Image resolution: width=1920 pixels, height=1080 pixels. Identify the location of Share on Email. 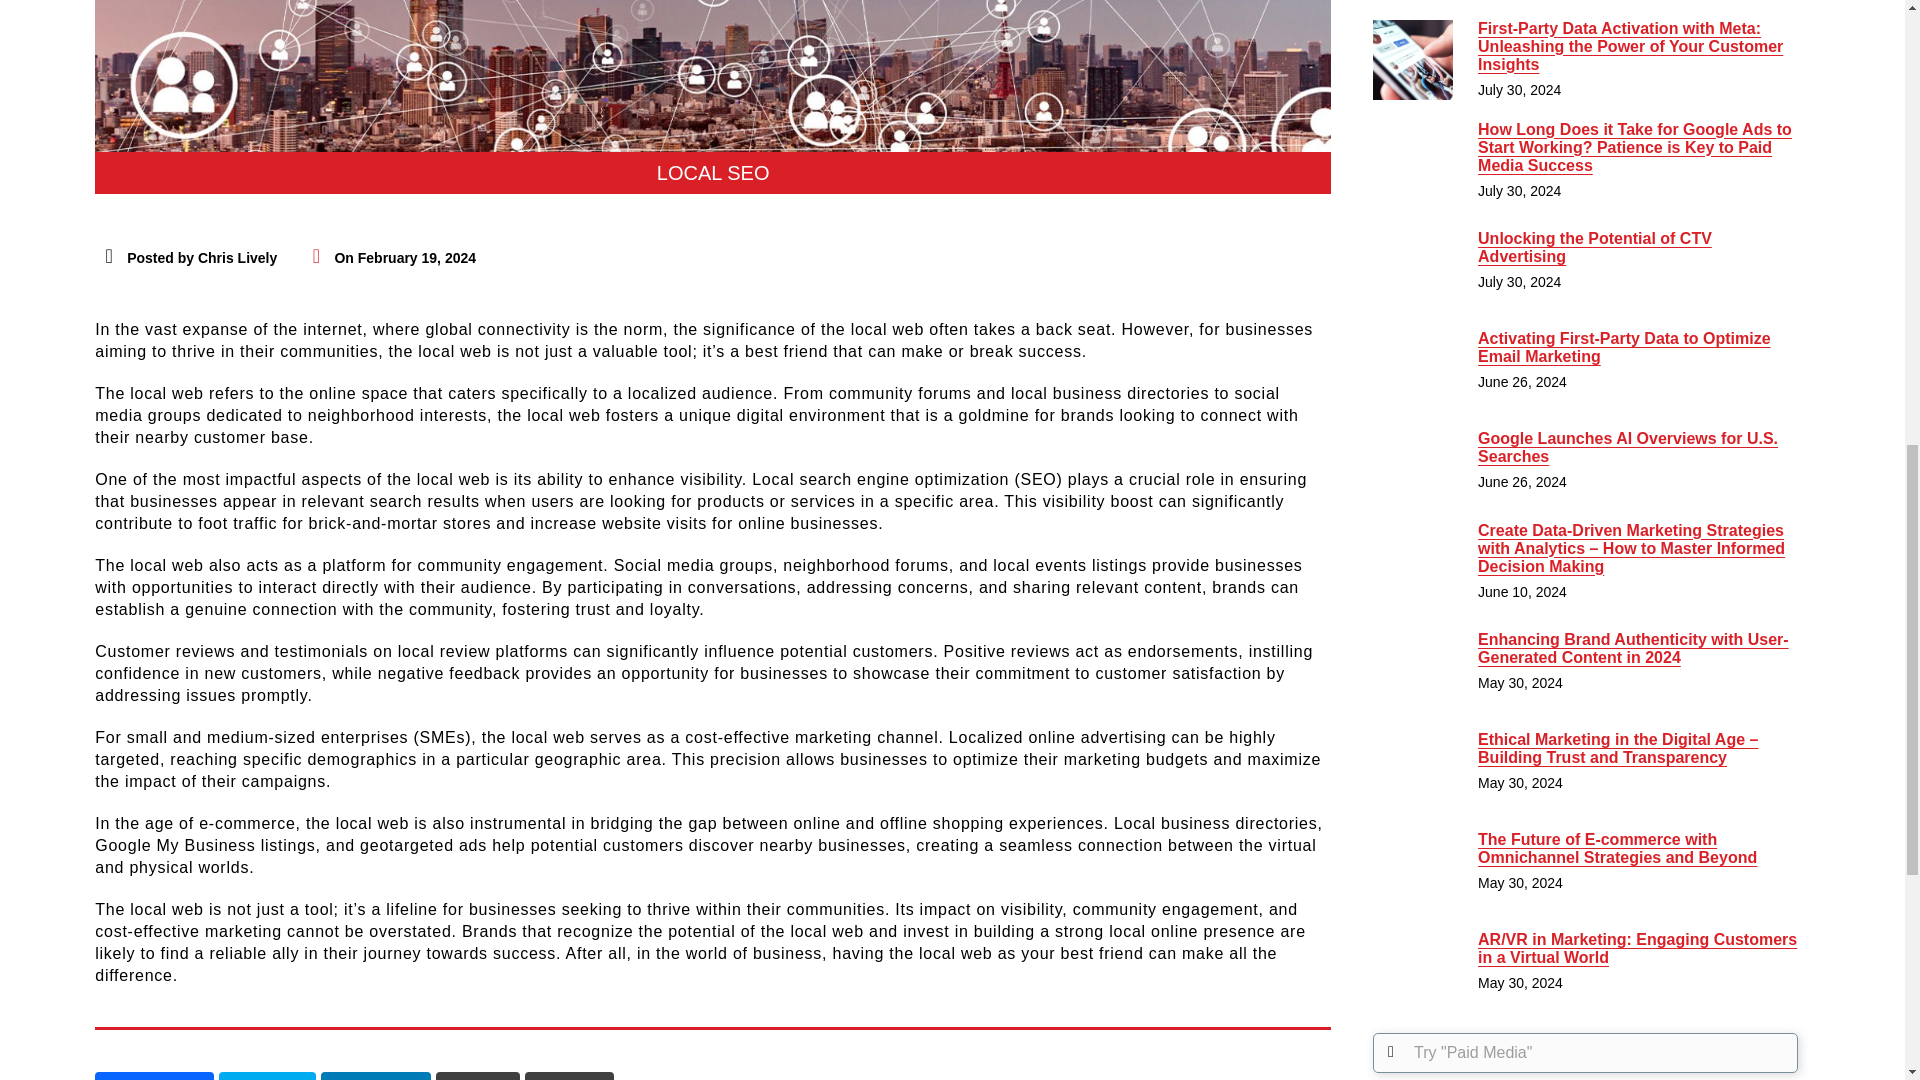
(569, 1076).